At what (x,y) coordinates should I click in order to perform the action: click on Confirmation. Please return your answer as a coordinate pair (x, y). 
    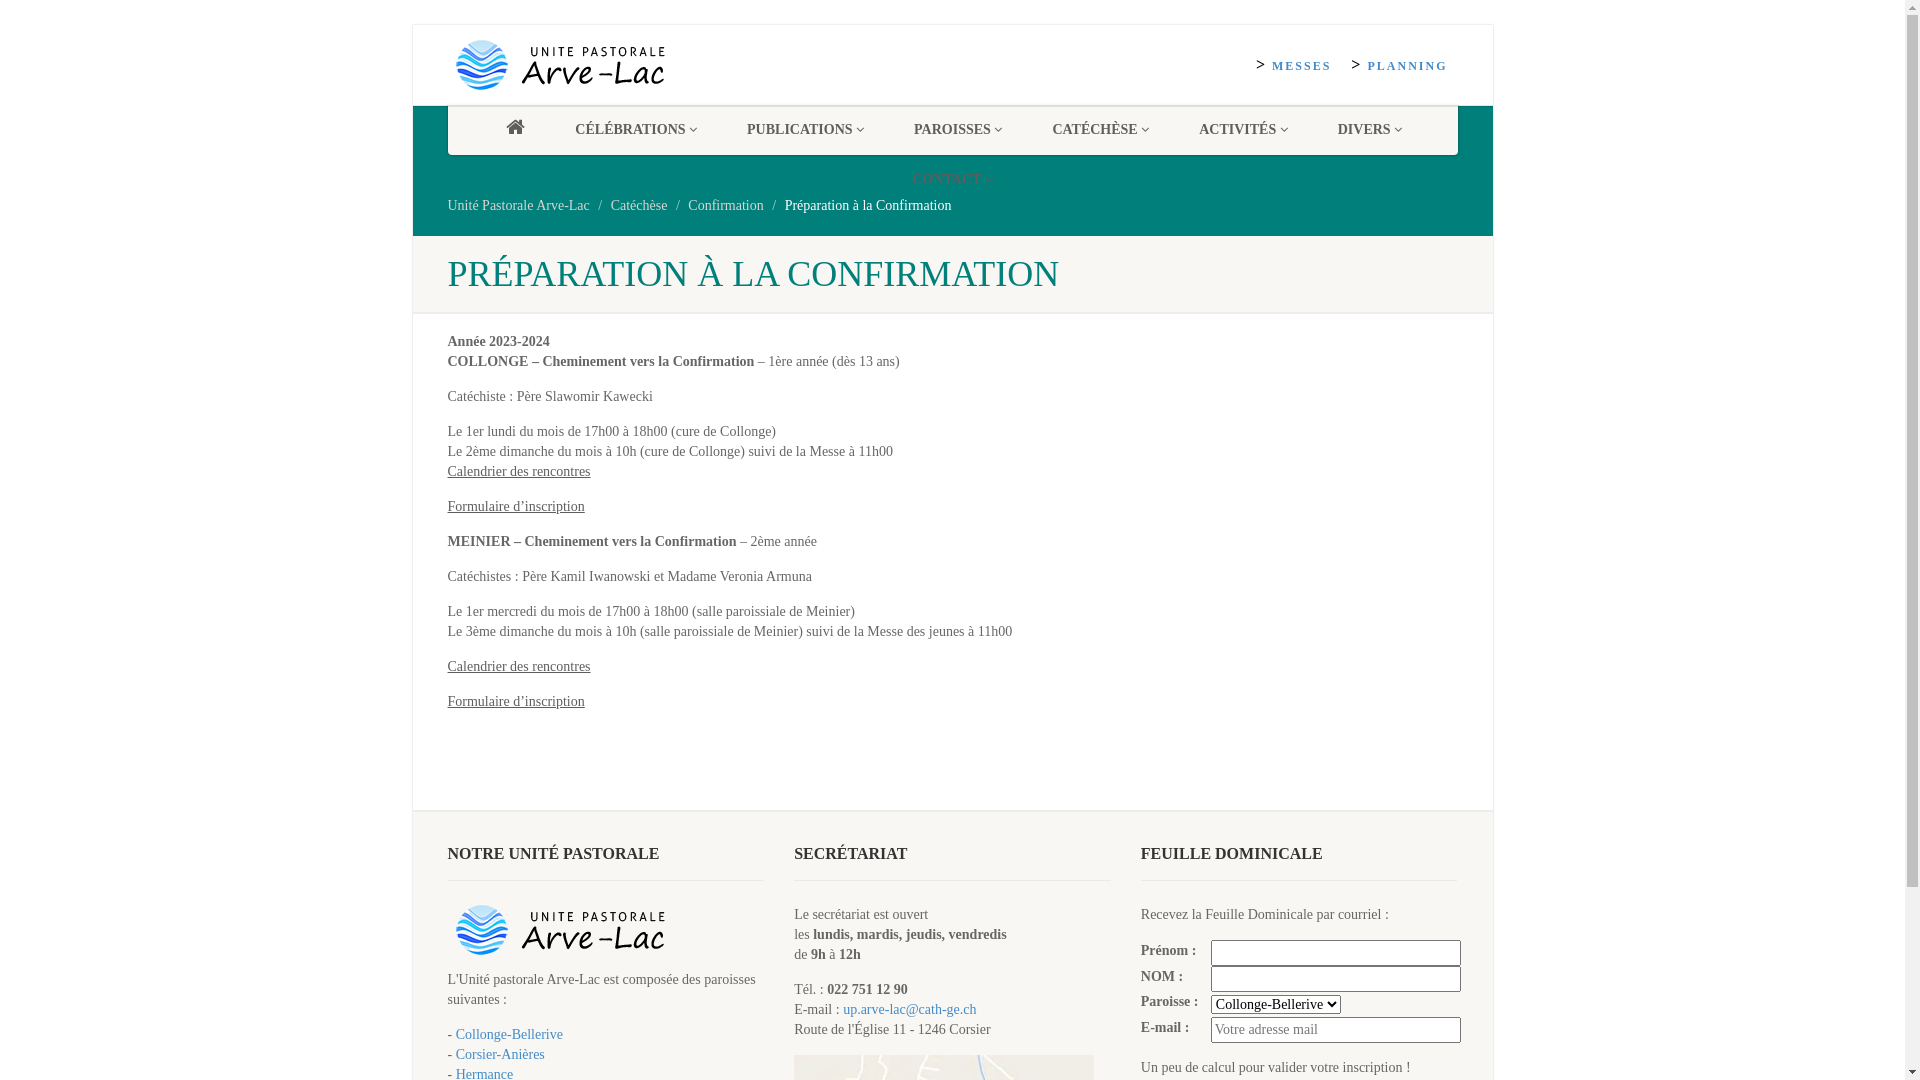
    Looking at the image, I should click on (726, 206).